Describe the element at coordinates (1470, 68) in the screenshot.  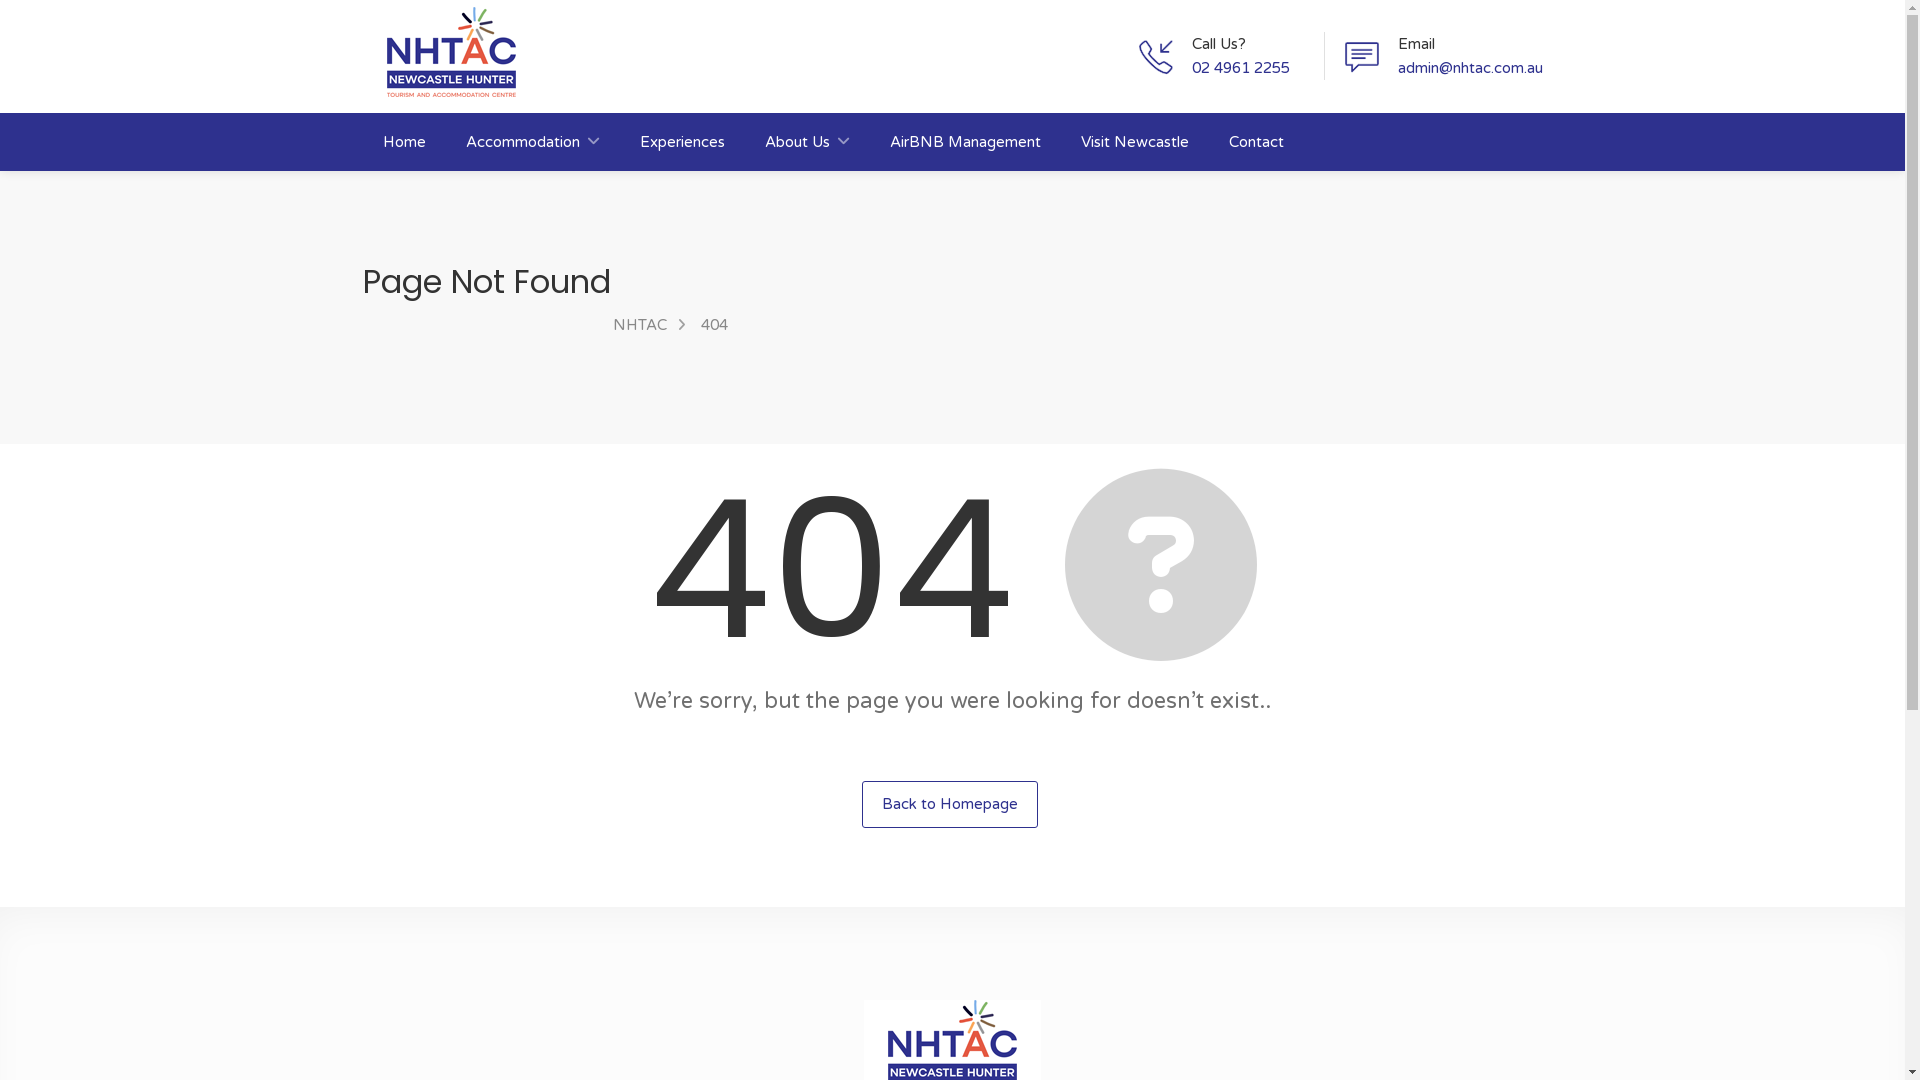
I see `admin@nhtac.com.au` at that location.